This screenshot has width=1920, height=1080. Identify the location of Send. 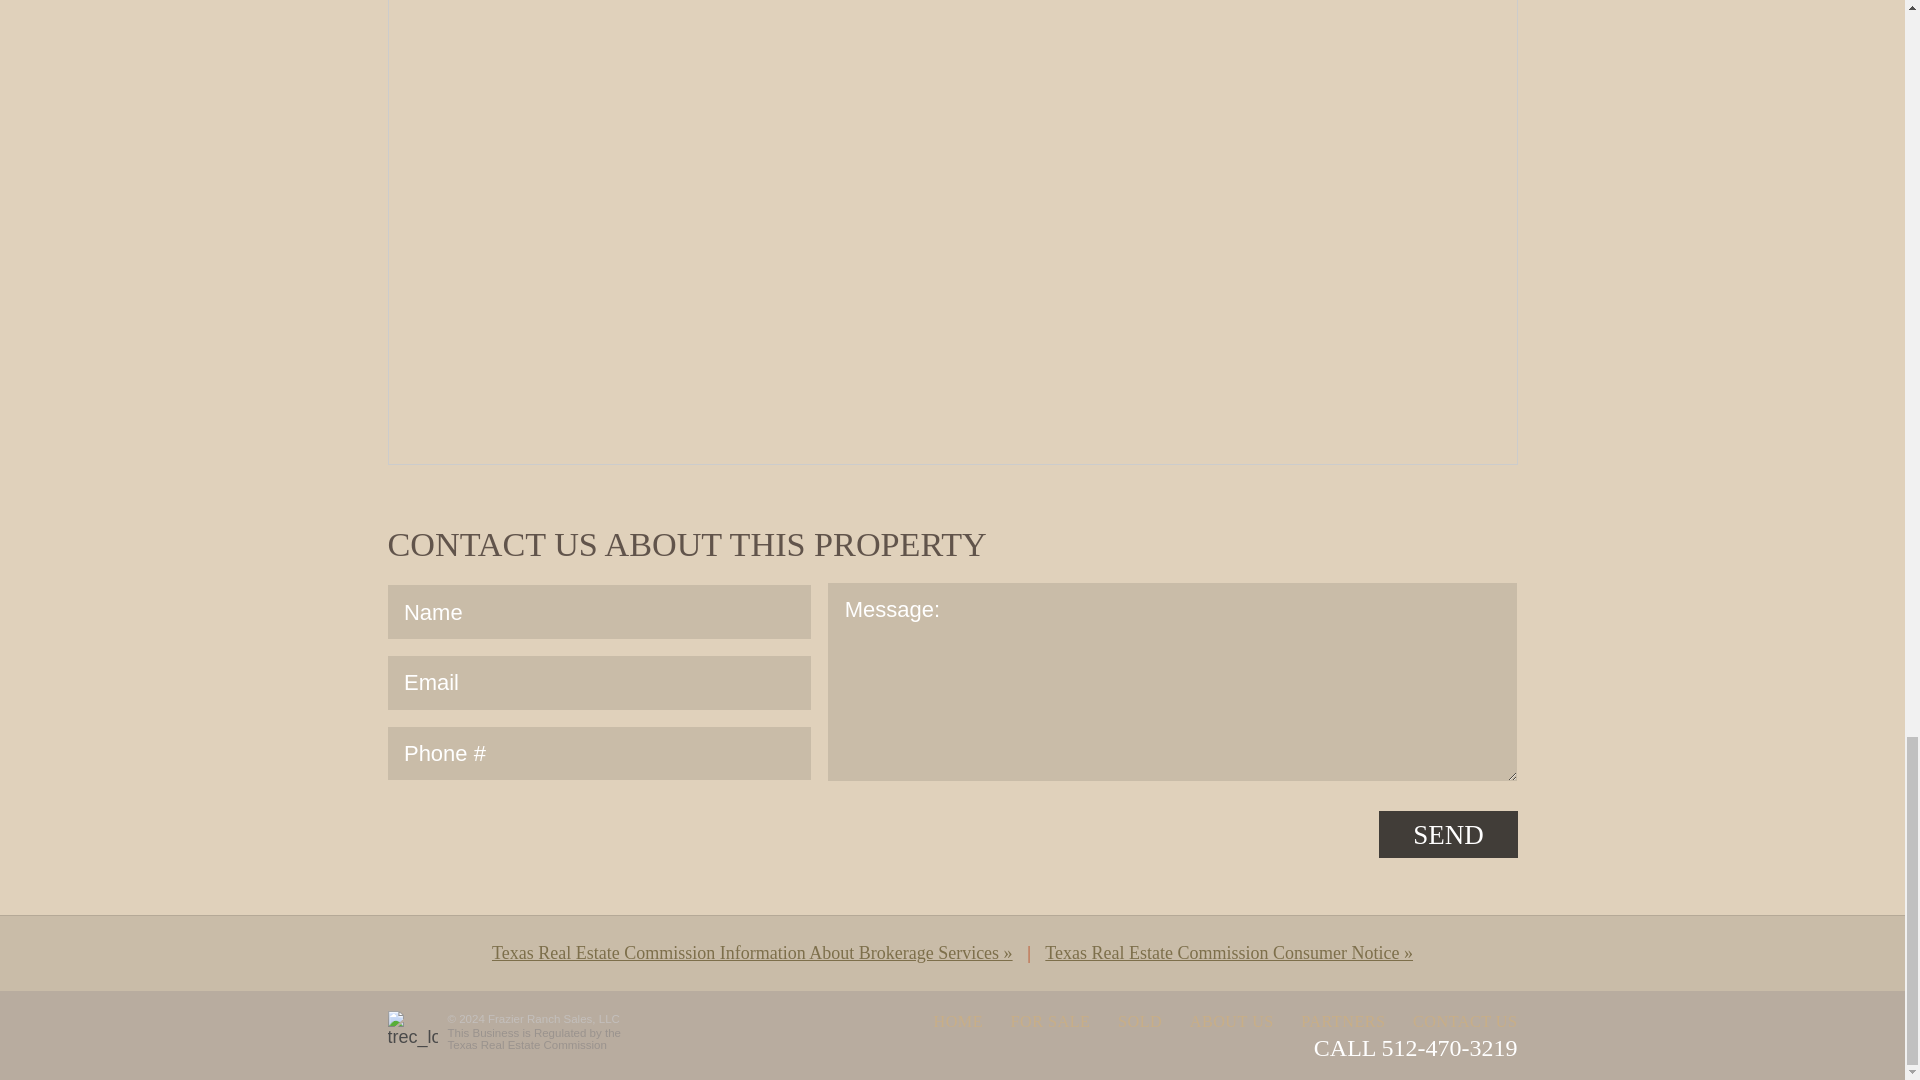
(1447, 834).